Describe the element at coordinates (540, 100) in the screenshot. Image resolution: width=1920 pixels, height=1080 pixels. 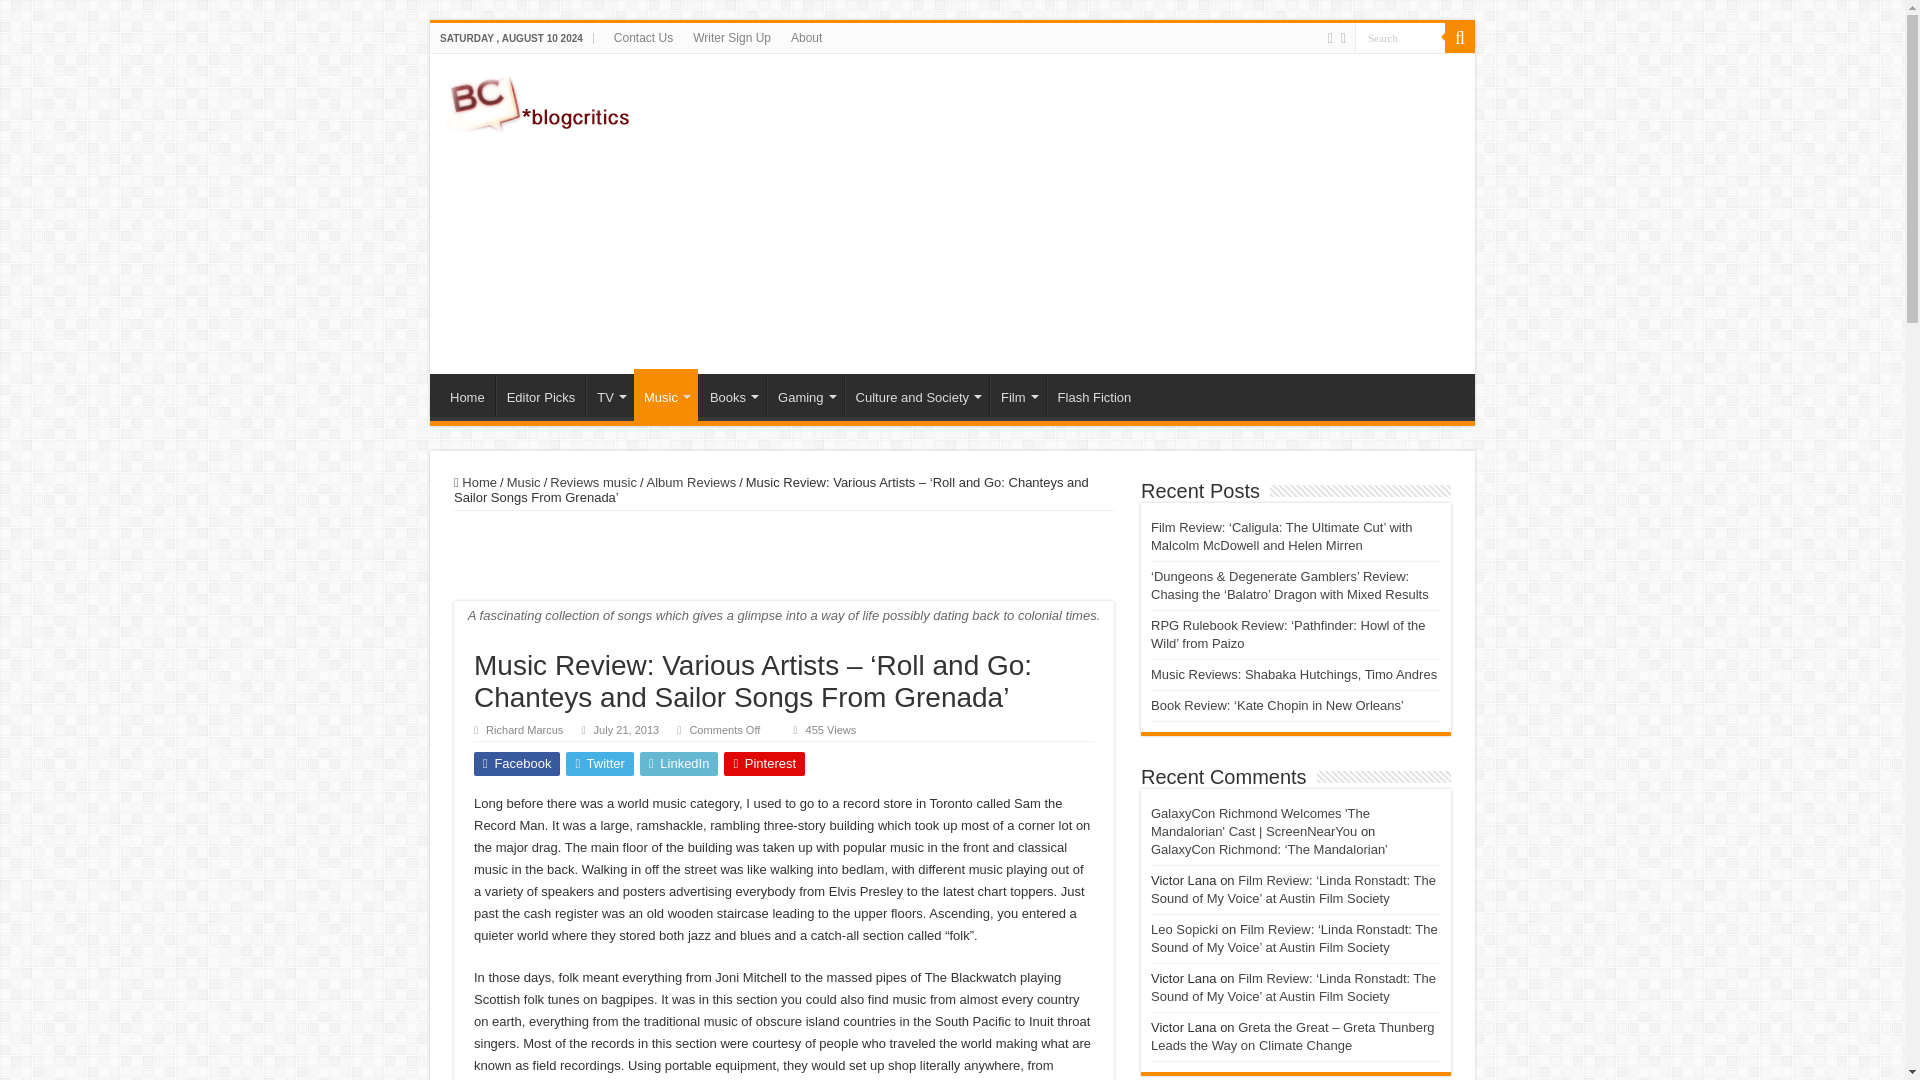
I see `Blogcritics` at that location.